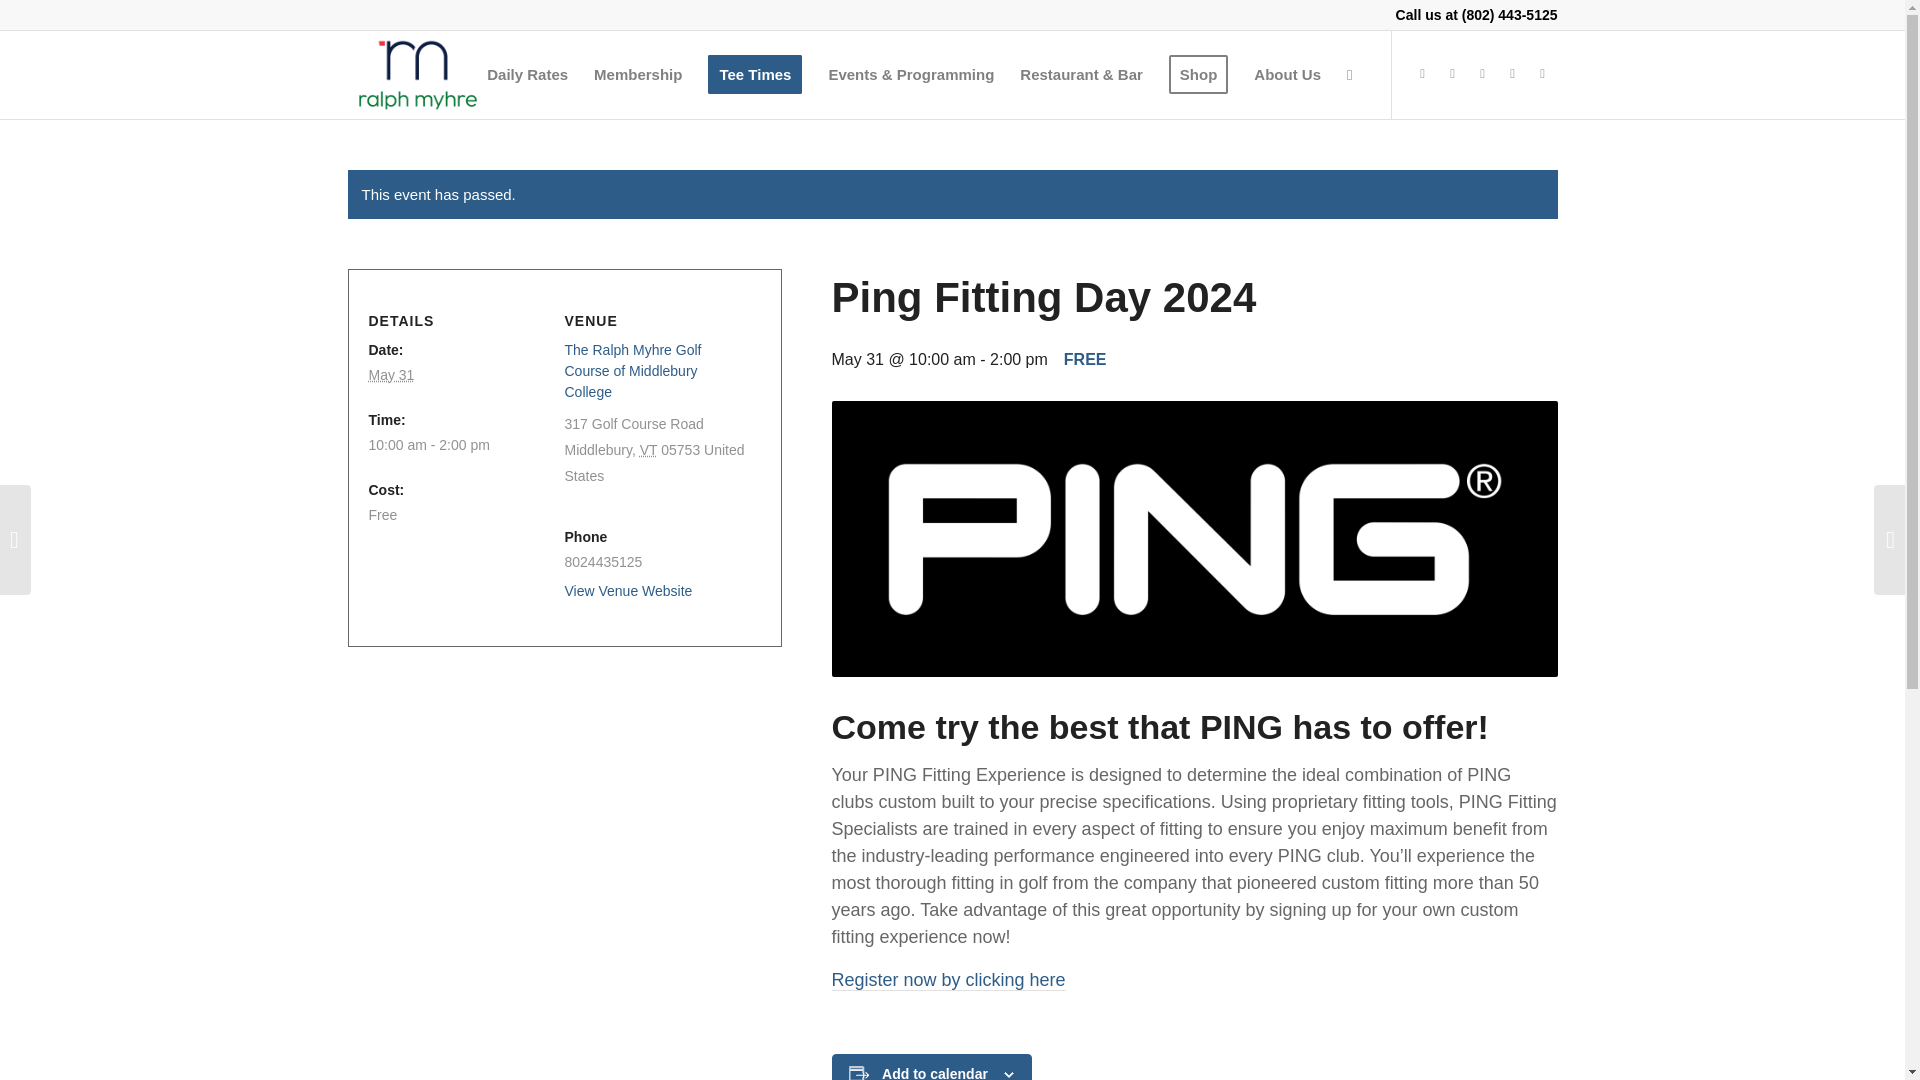 The image size is (1920, 1080). I want to click on Twitter, so click(1453, 74).